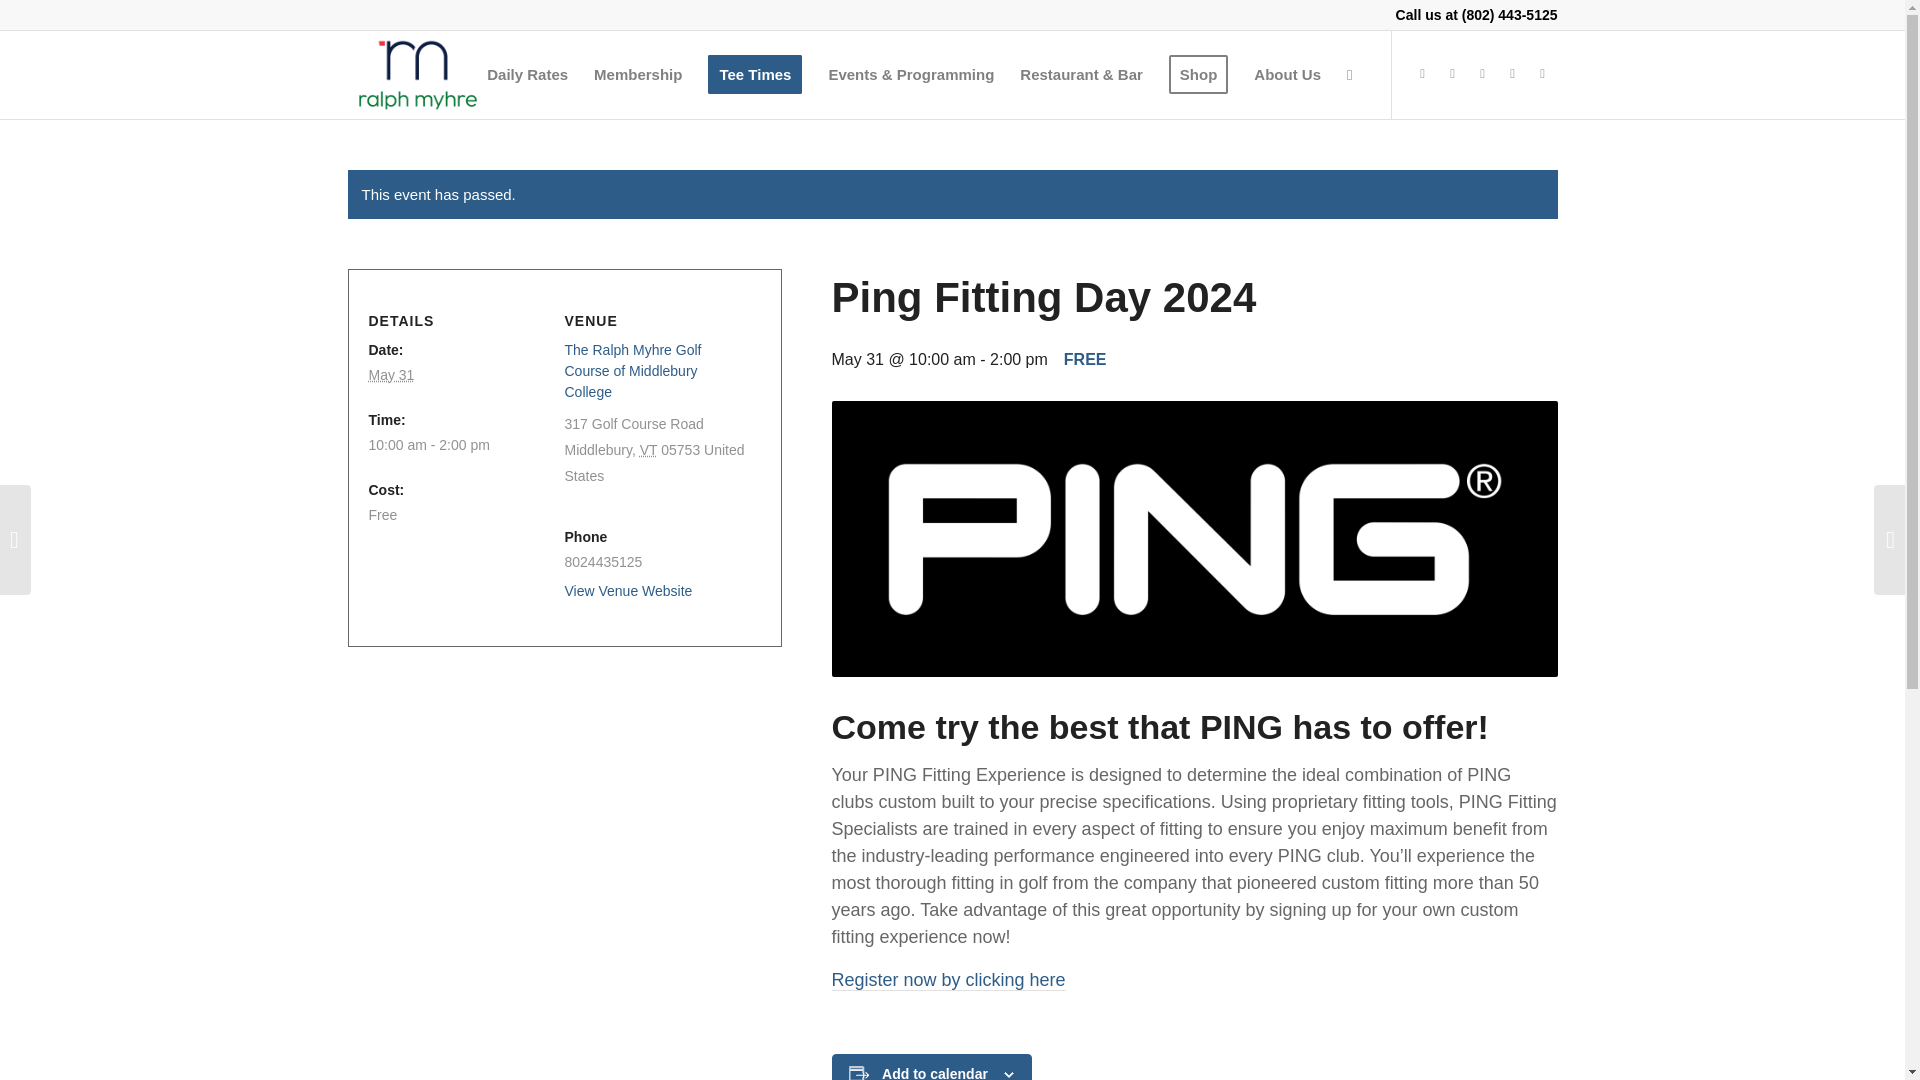 The image size is (1920, 1080). I want to click on Twitter, so click(1453, 74).